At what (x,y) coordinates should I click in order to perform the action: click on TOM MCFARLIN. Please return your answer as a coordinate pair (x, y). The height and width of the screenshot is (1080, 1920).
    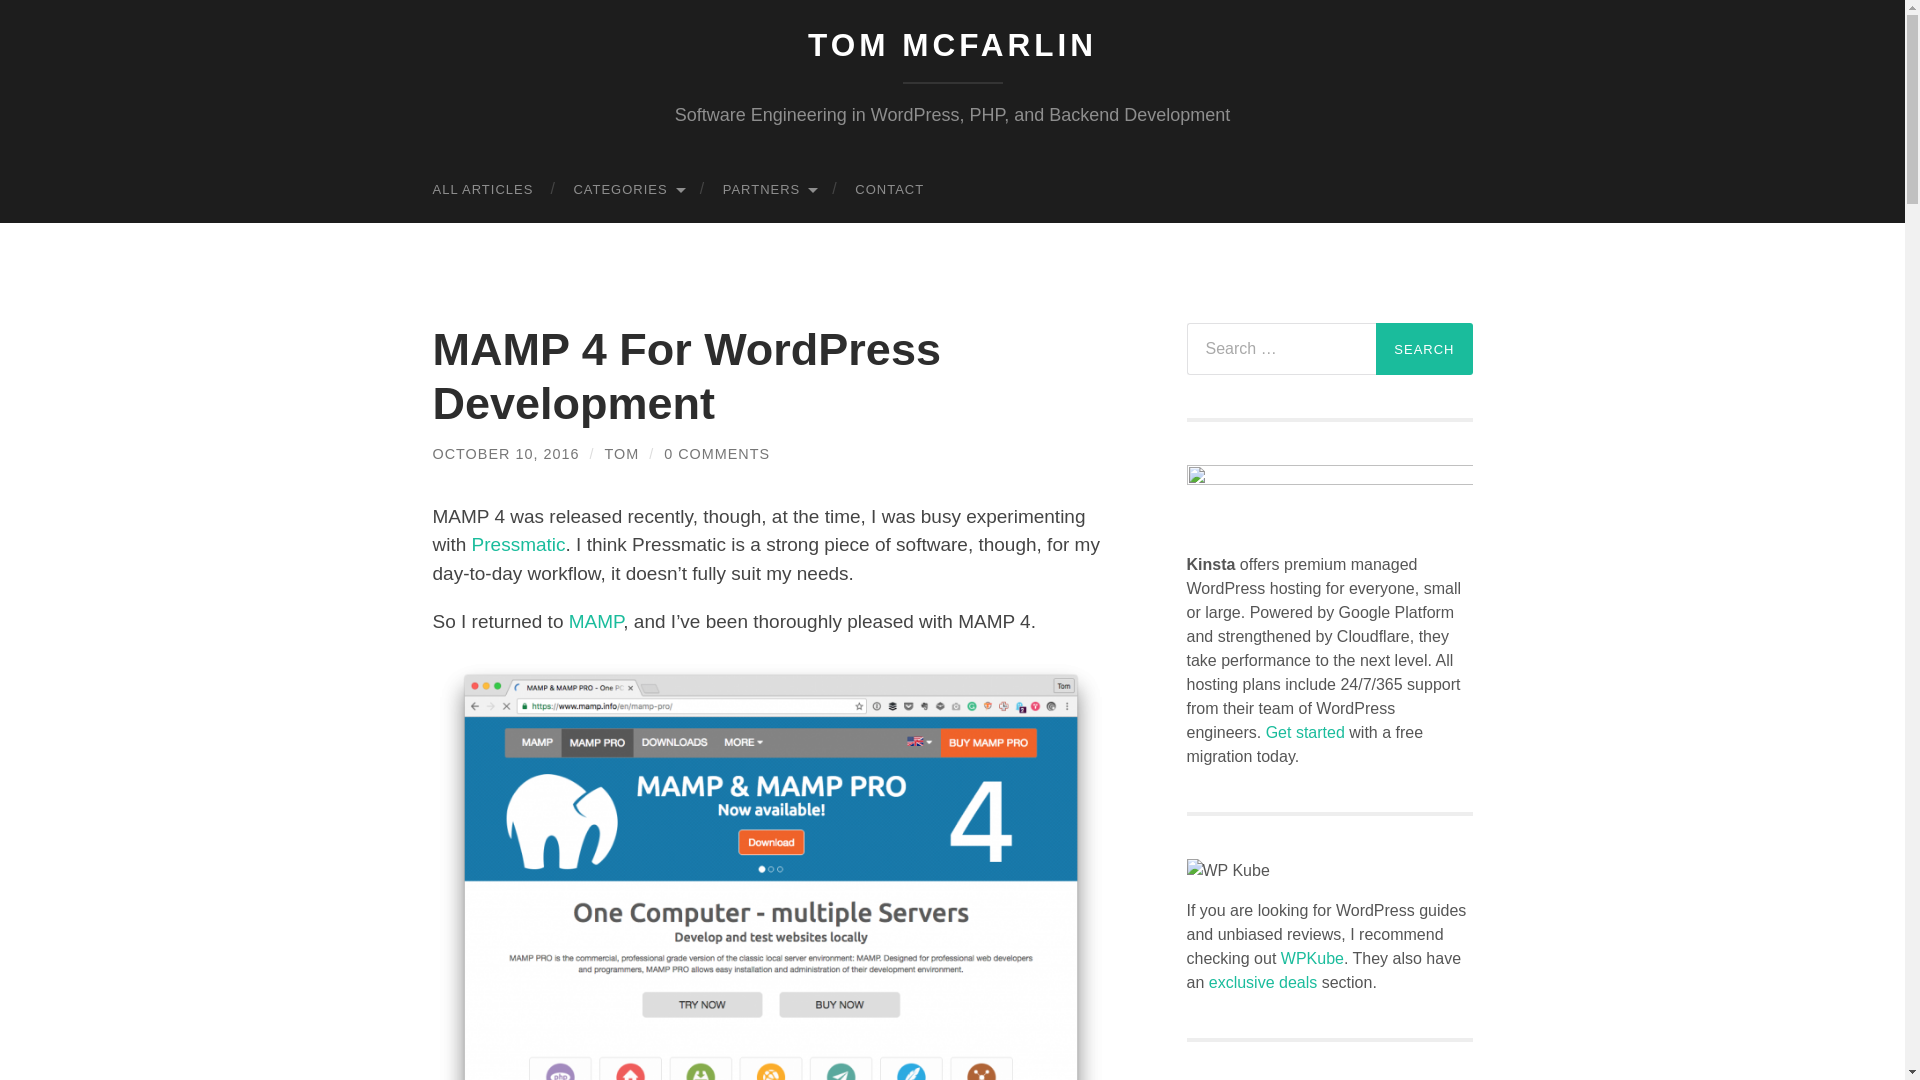
    Looking at the image, I should click on (952, 44).